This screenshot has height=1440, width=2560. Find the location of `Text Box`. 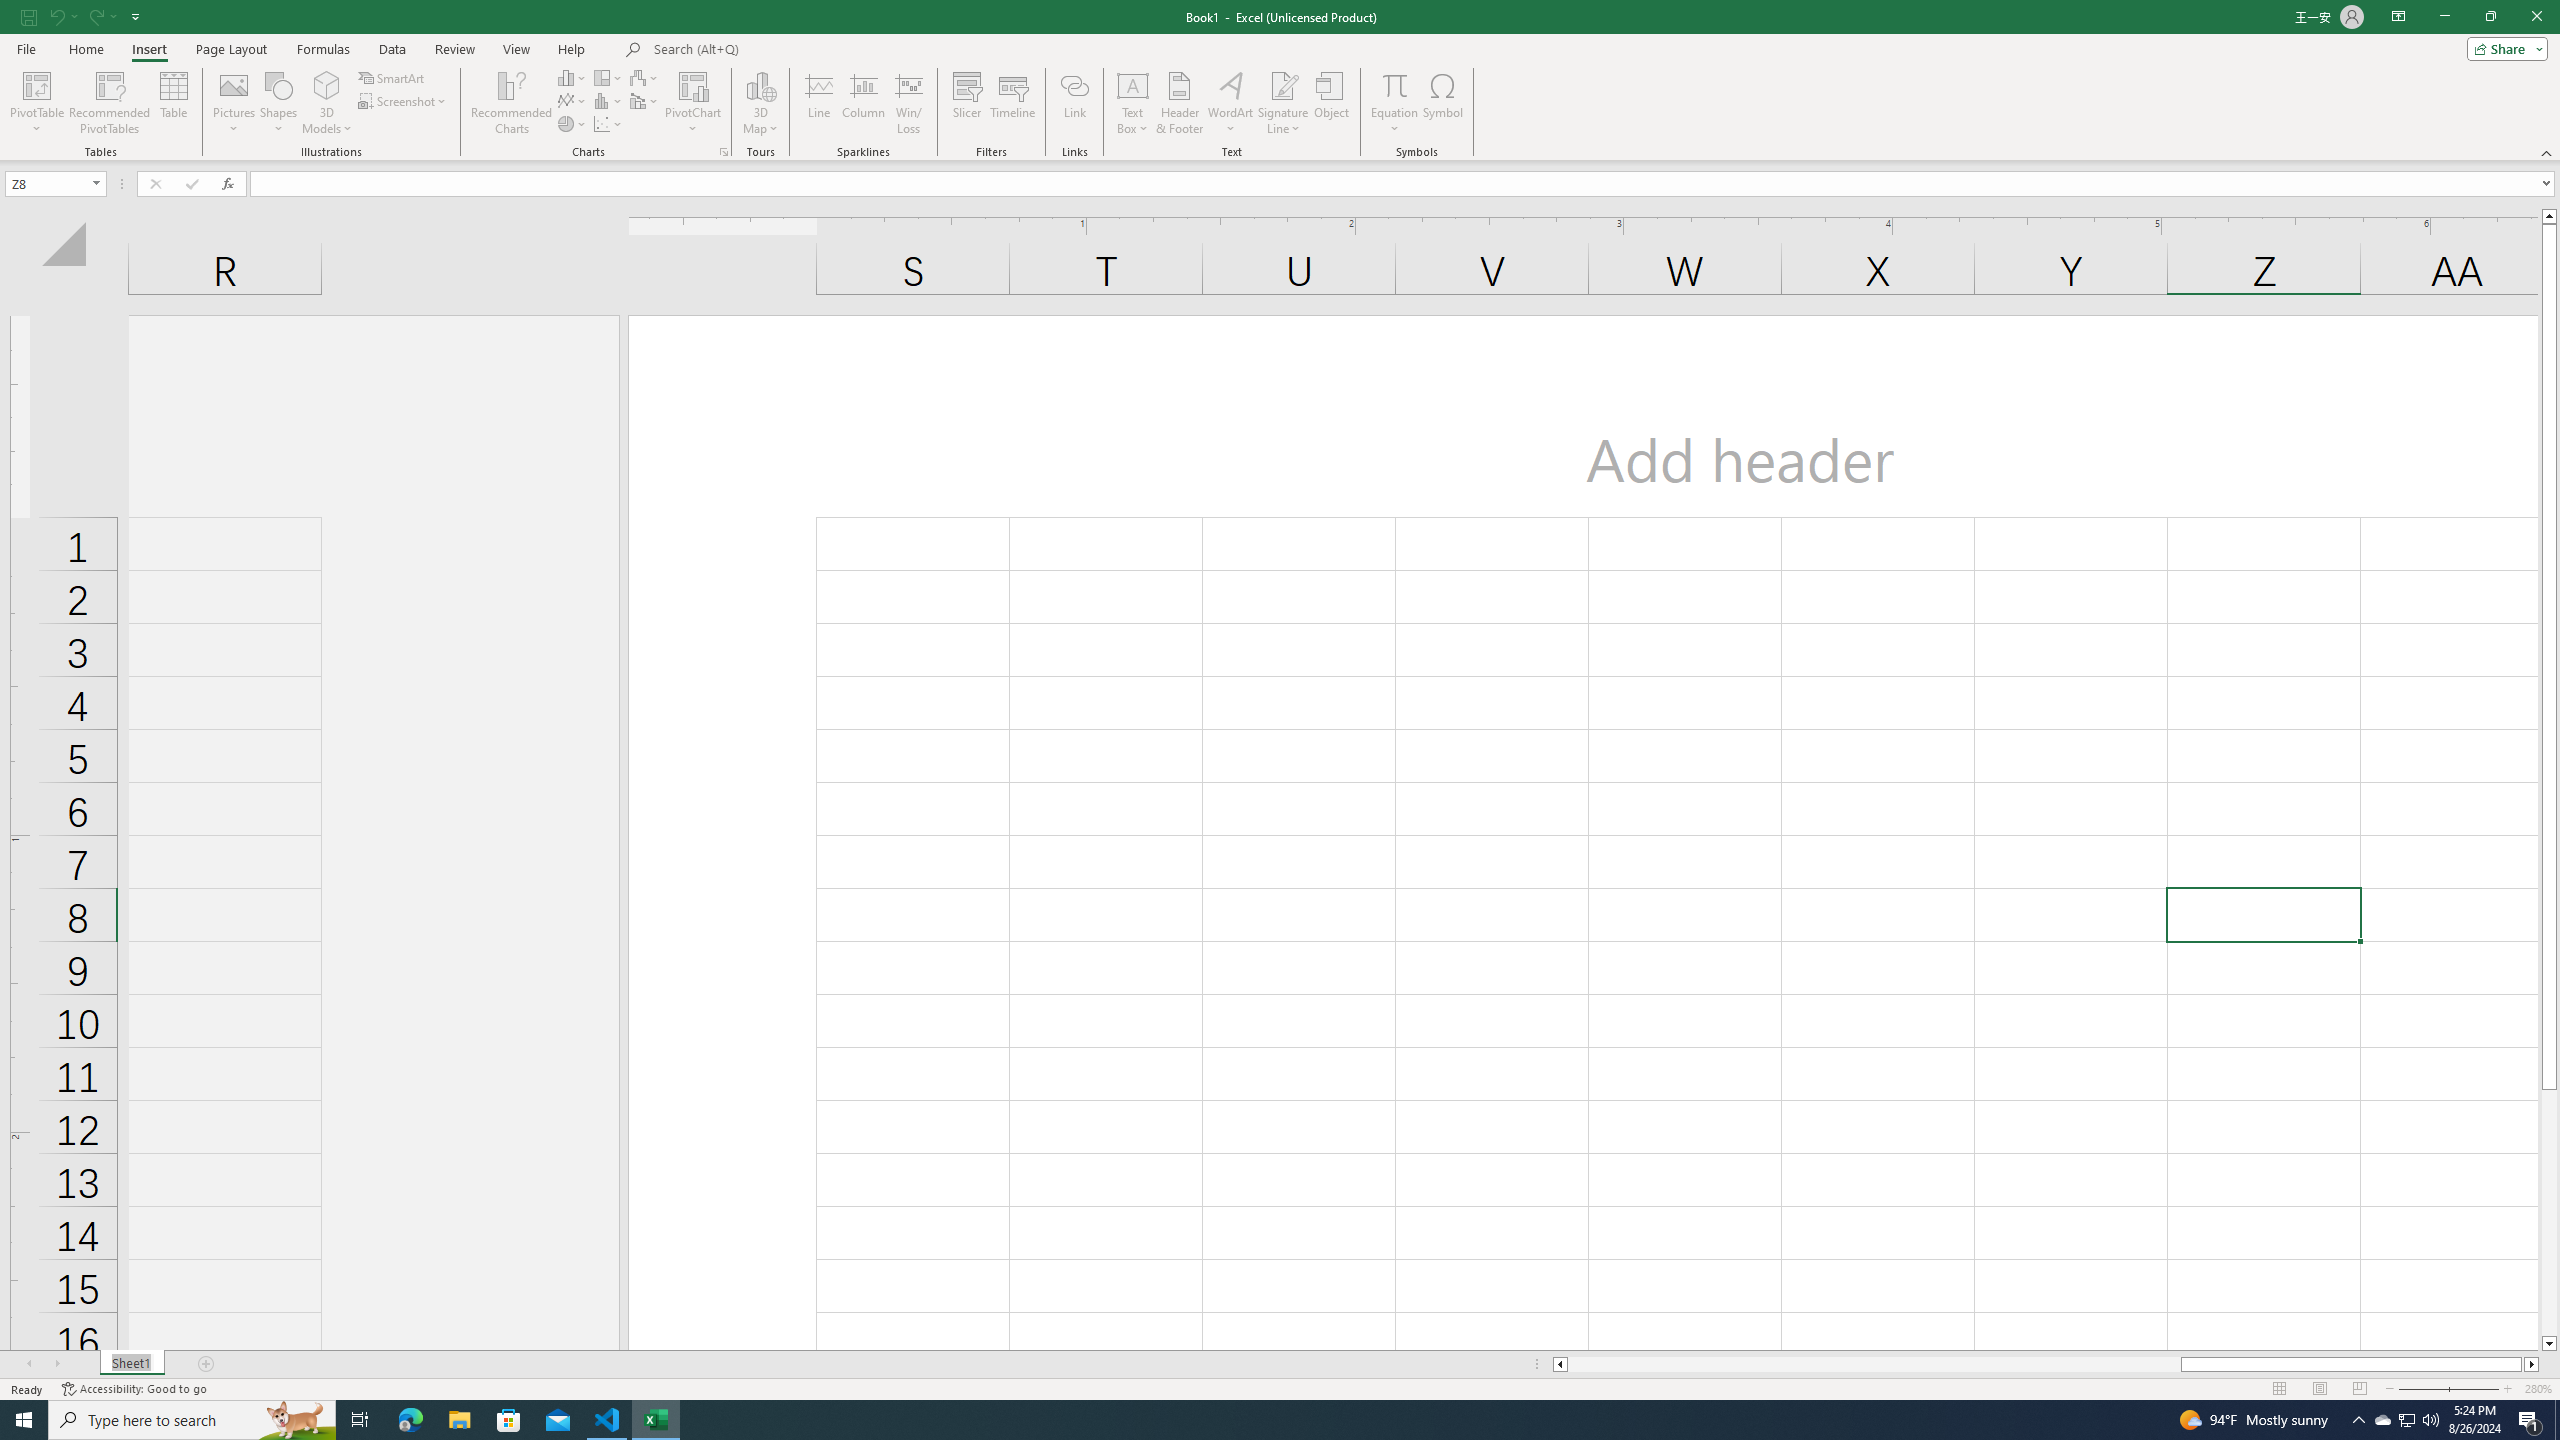

Text Box is located at coordinates (1132, 103).